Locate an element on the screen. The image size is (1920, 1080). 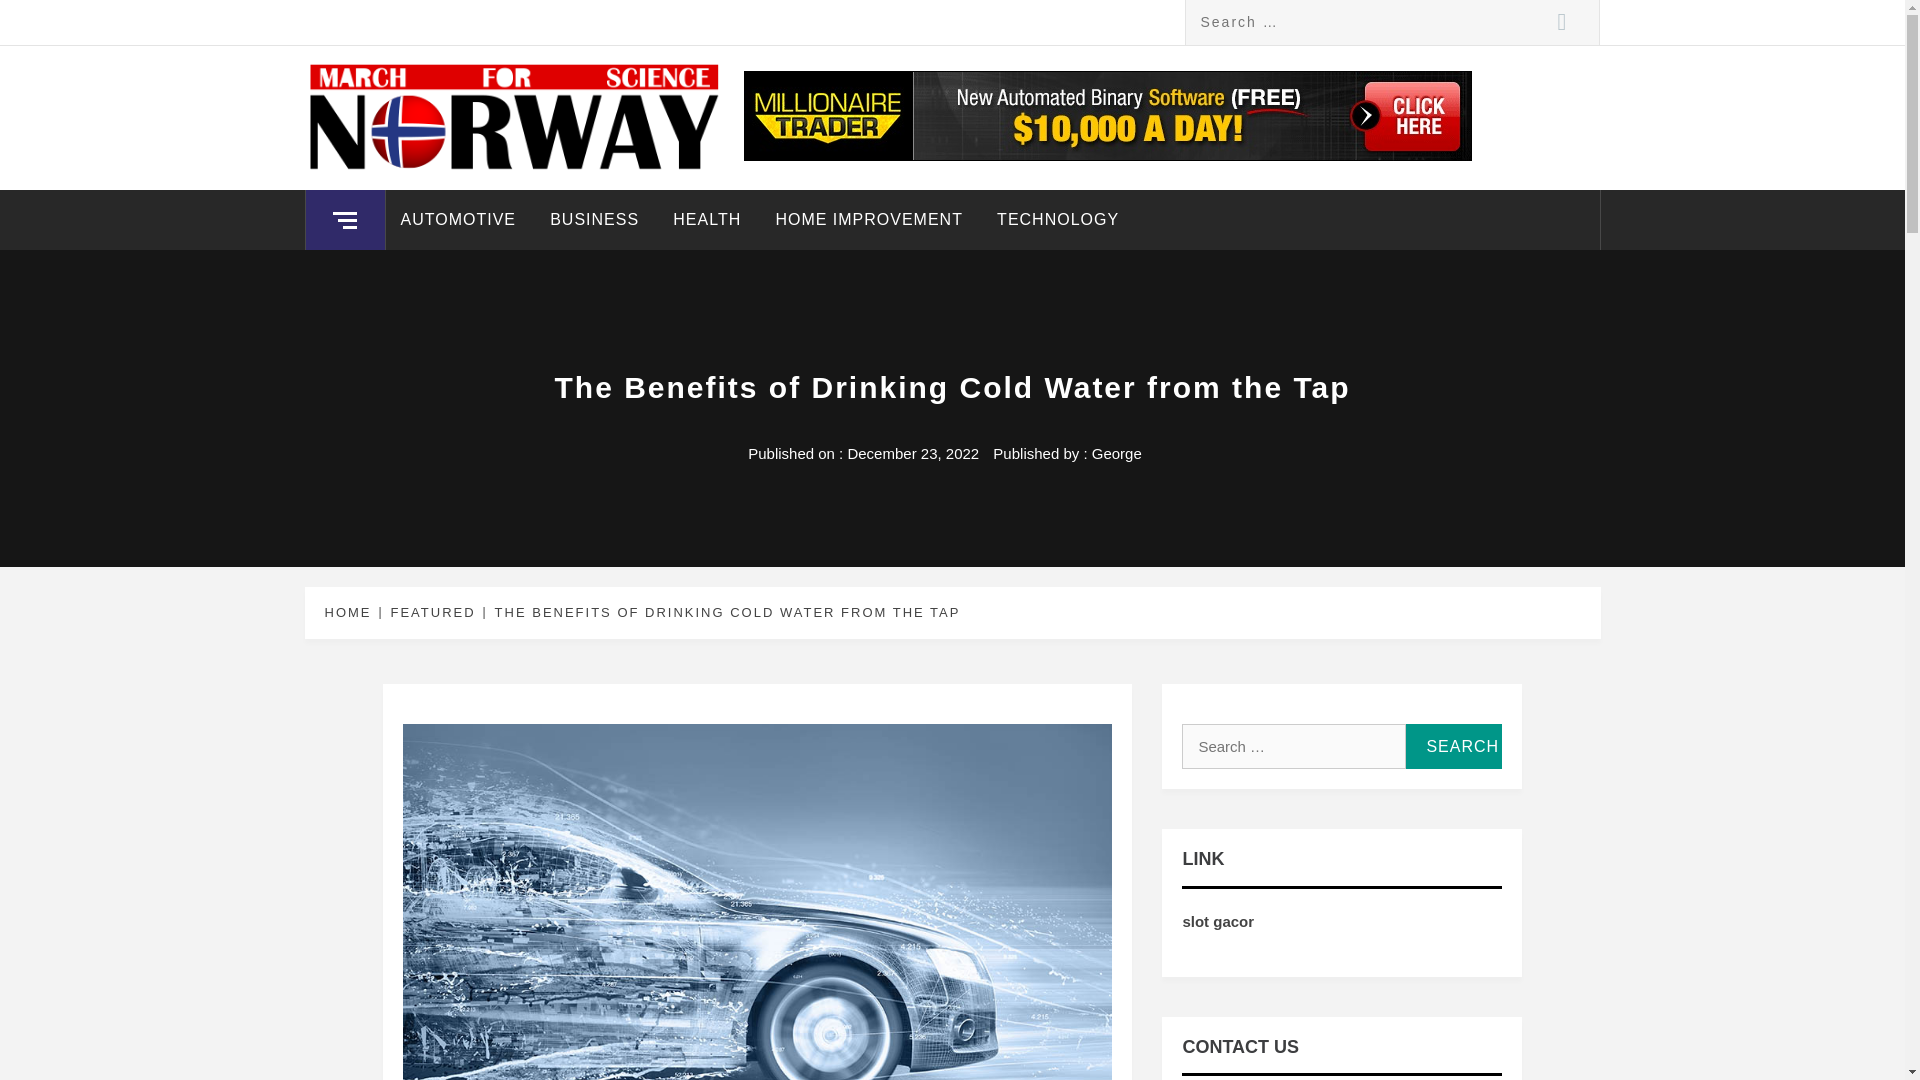
December 23, 2022 is located at coordinates (912, 453).